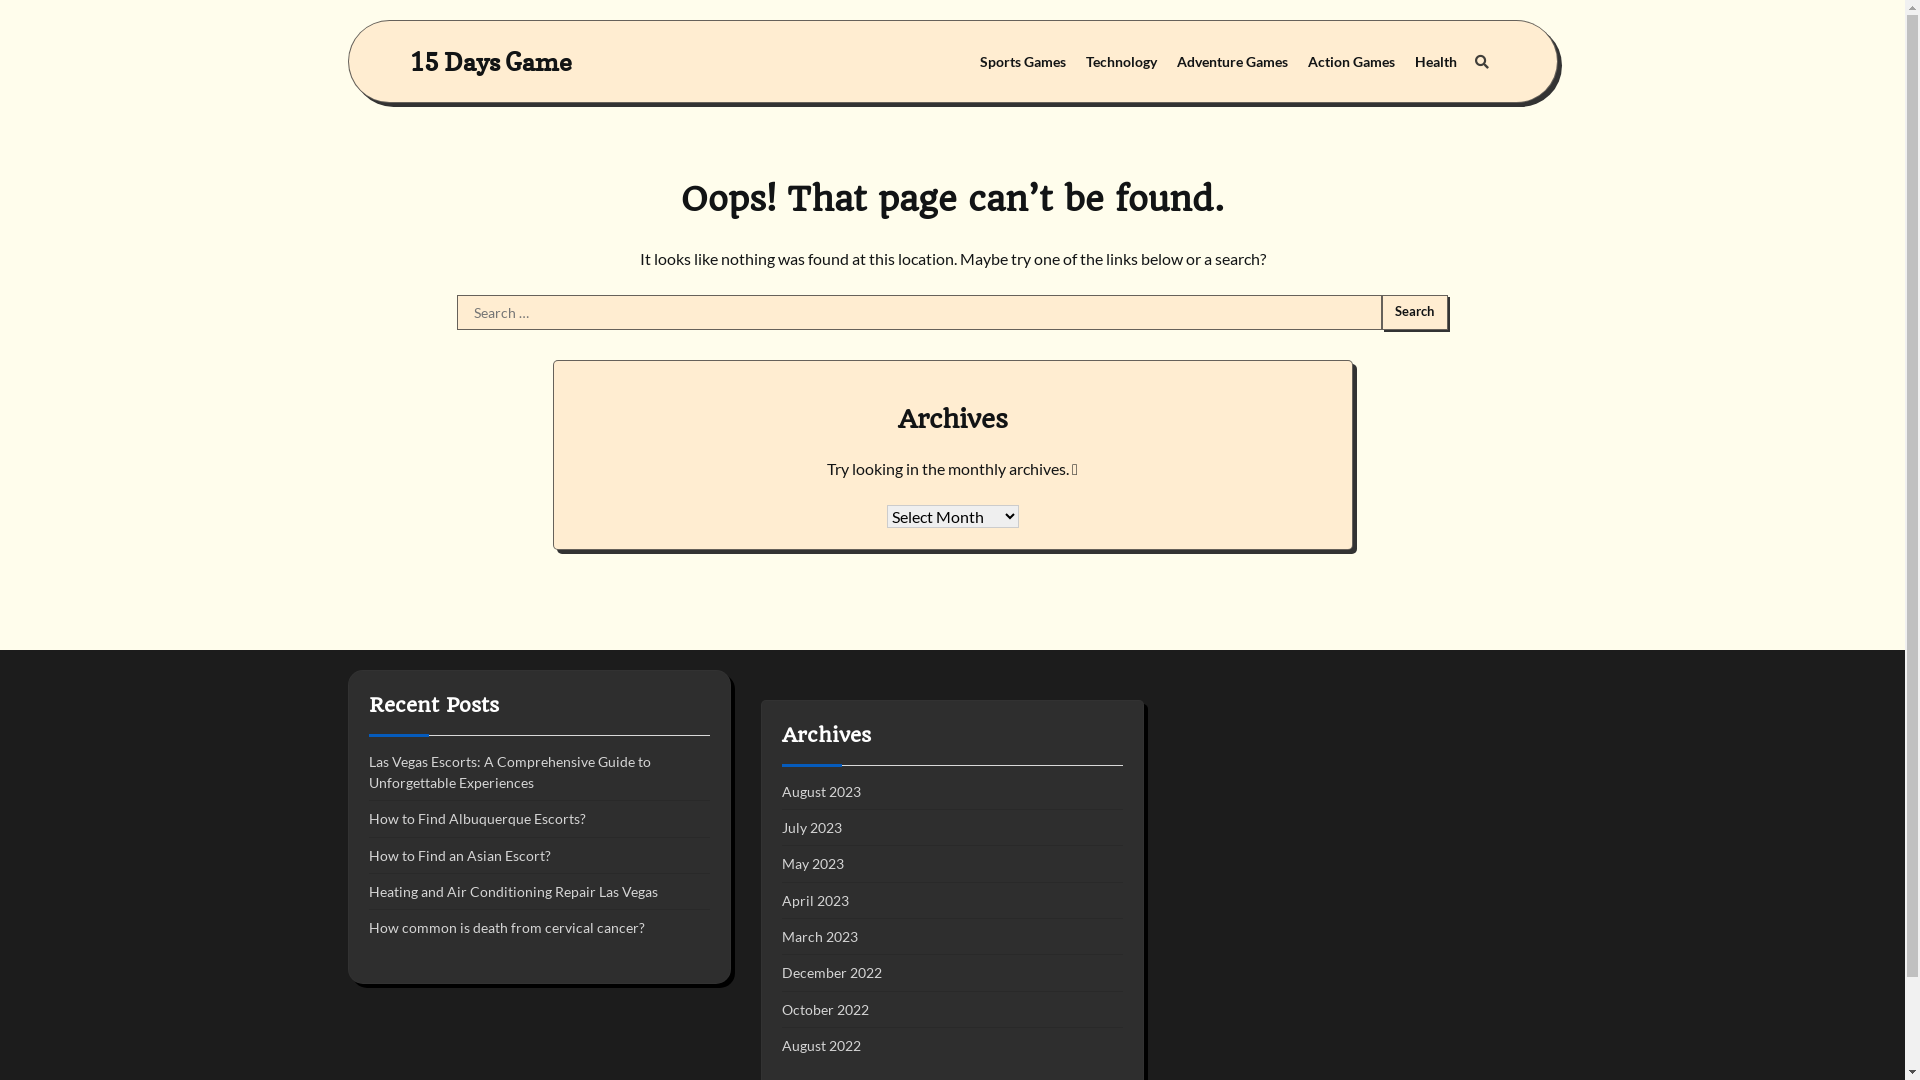  Describe the element at coordinates (1352, 62) in the screenshot. I see `Action Games` at that location.